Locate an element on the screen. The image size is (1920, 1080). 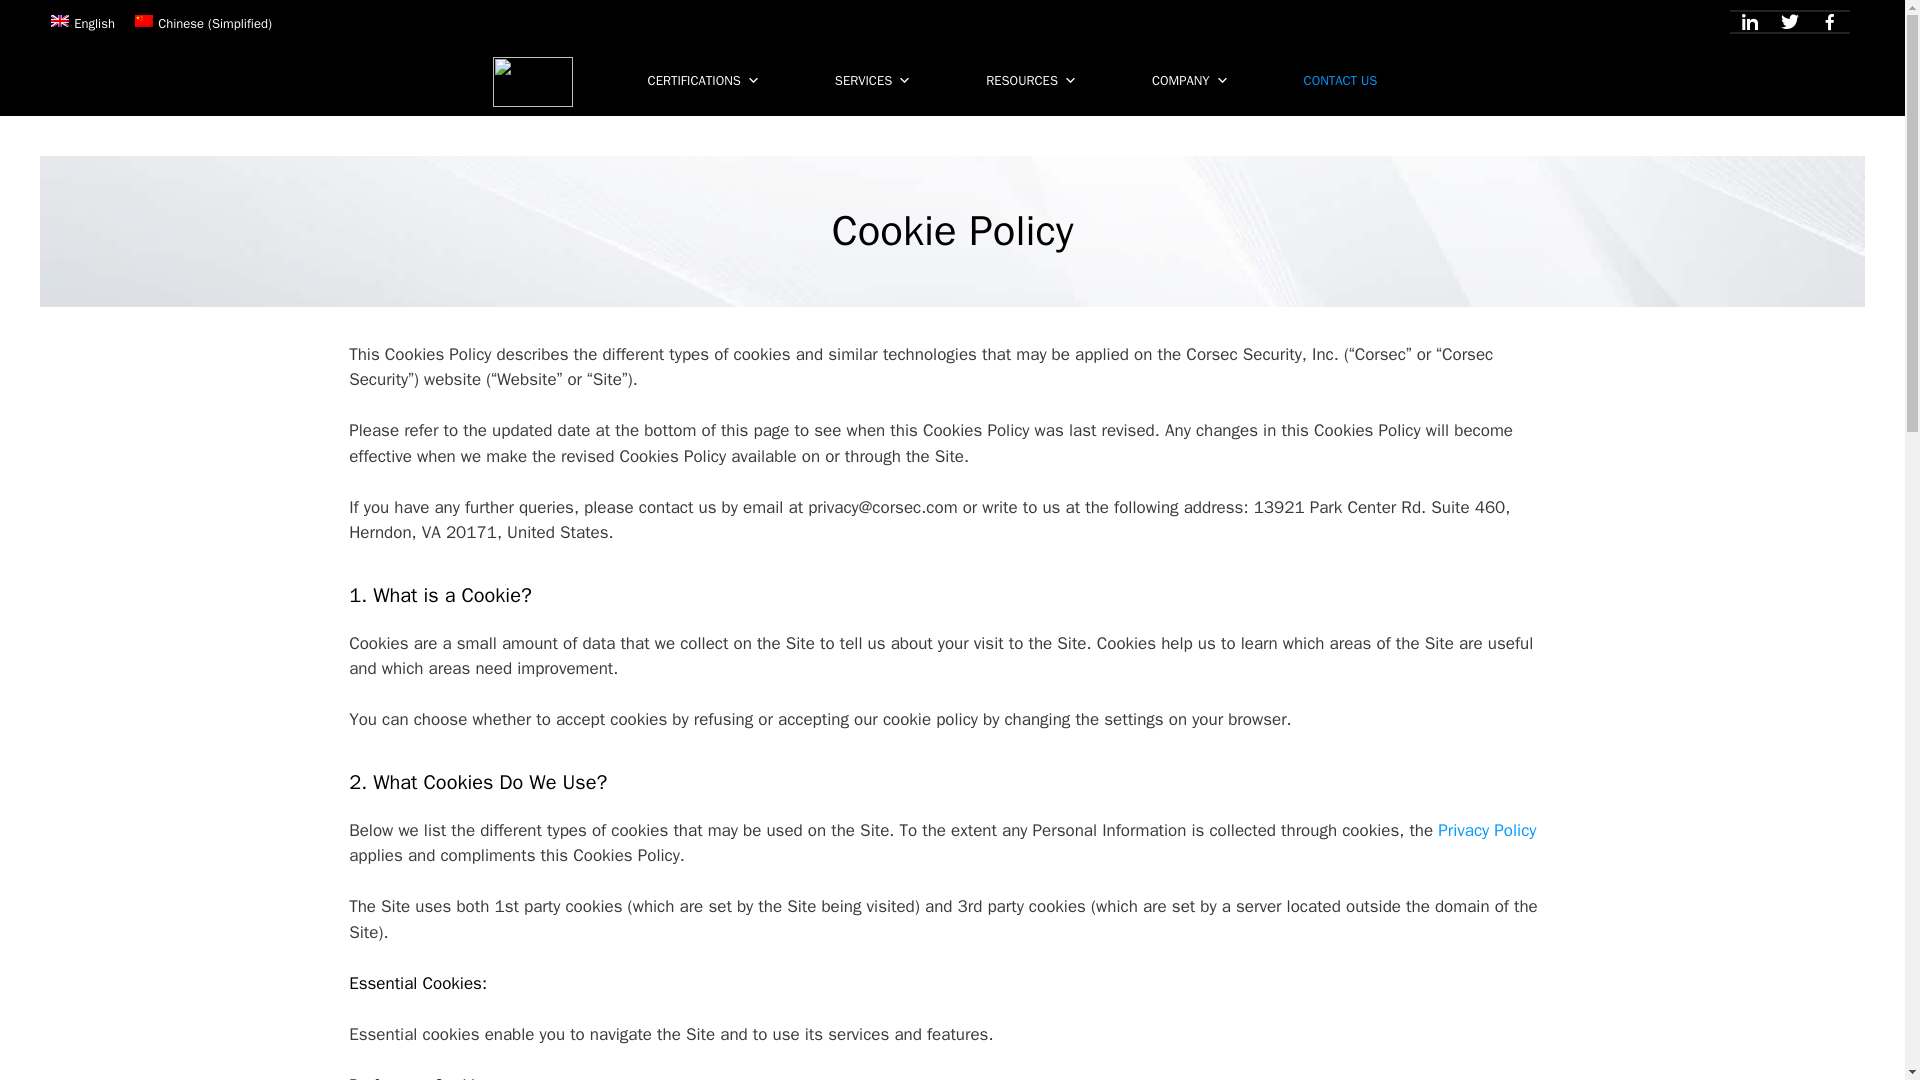
CERTIFICATIONS is located at coordinates (708, 76).